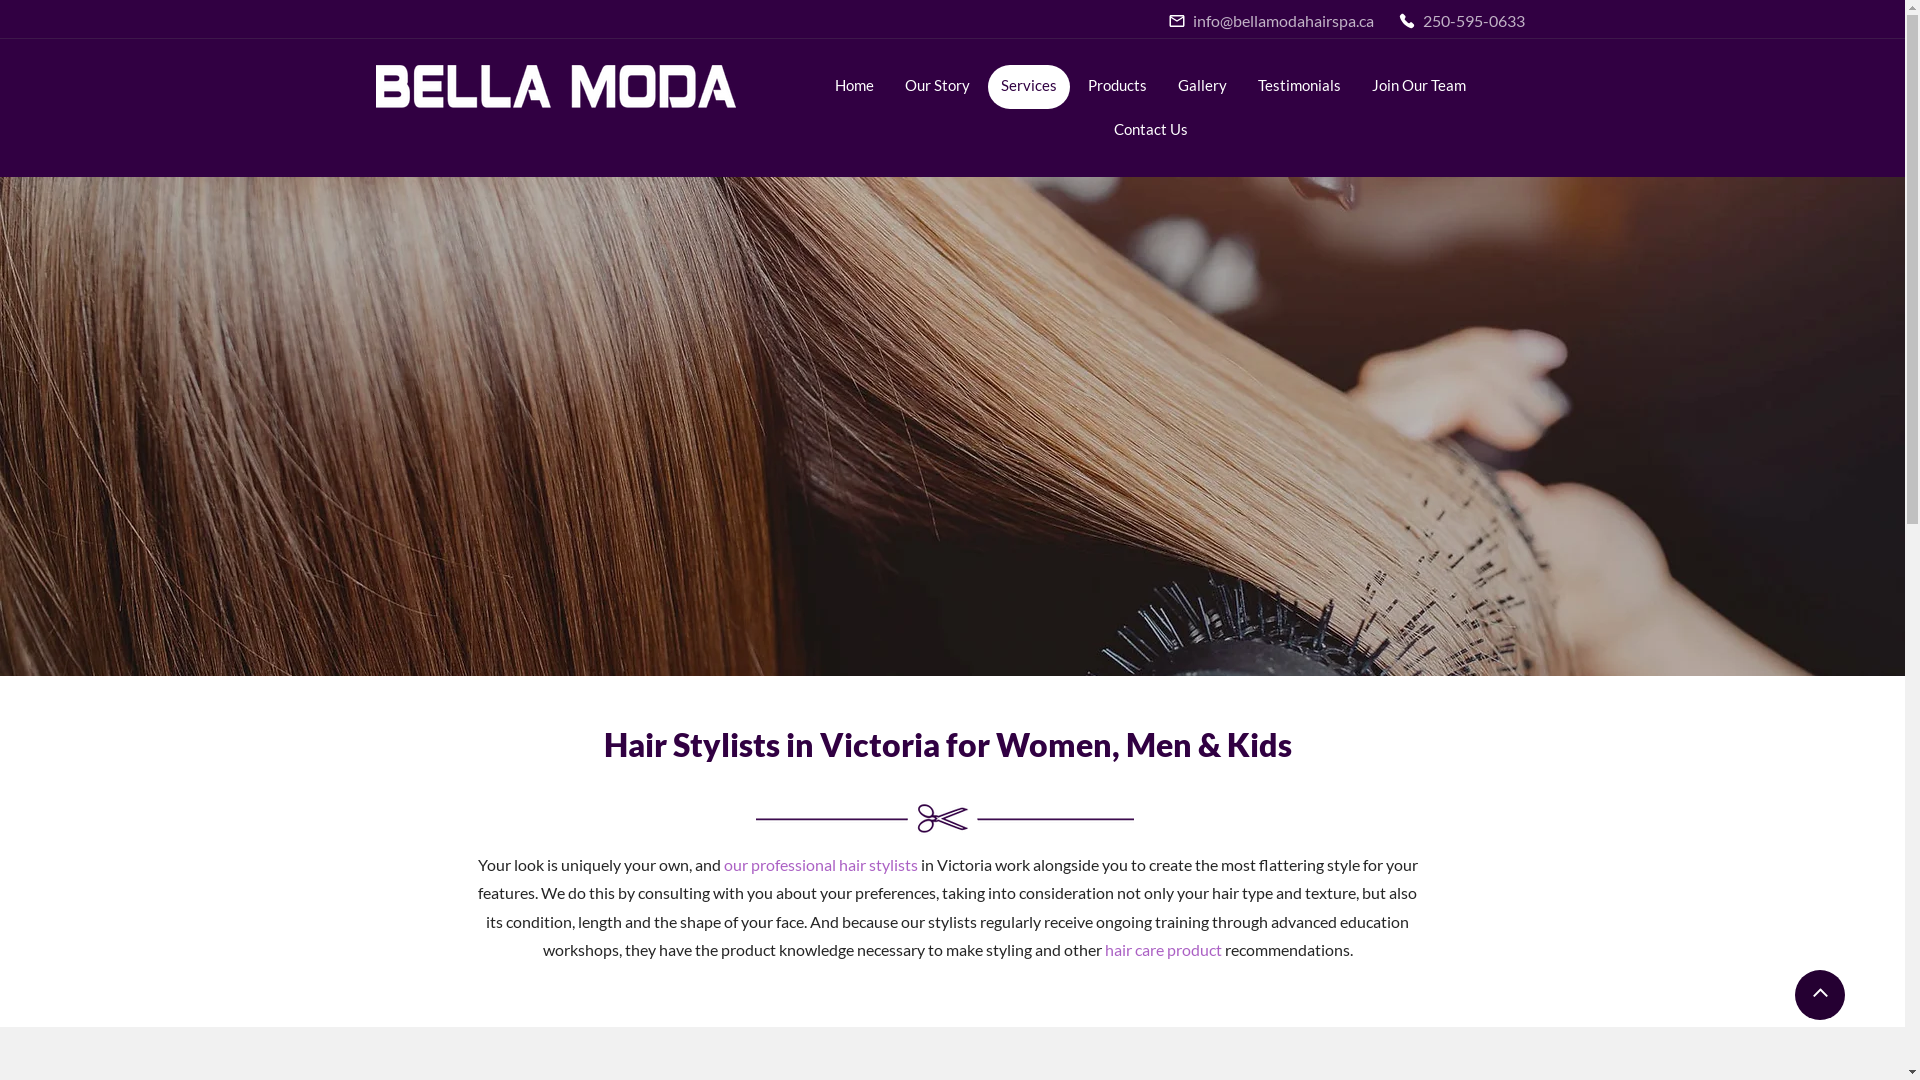 The width and height of the screenshot is (1920, 1080). What do you see at coordinates (1202, 87) in the screenshot?
I see `Gallery` at bounding box center [1202, 87].